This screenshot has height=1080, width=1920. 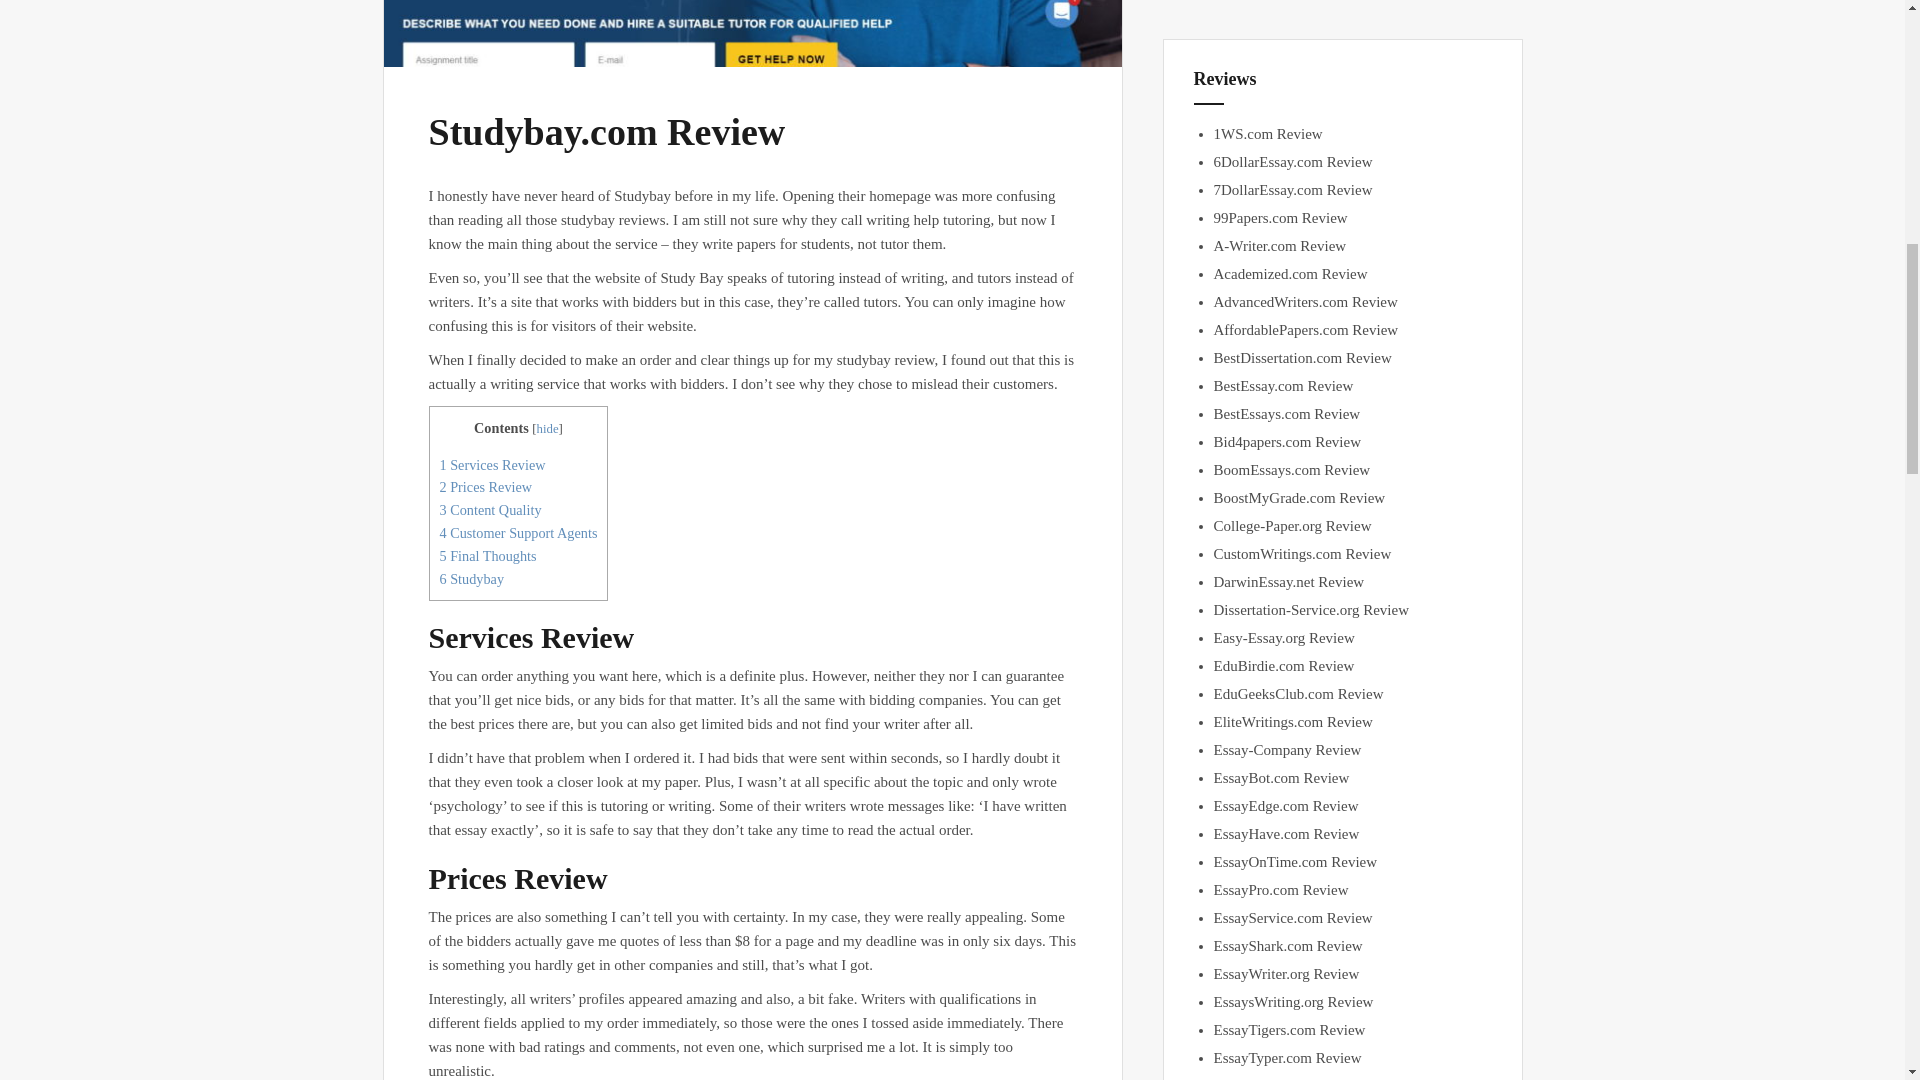 I want to click on A-Writer.com Review, so click(x=1280, y=245).